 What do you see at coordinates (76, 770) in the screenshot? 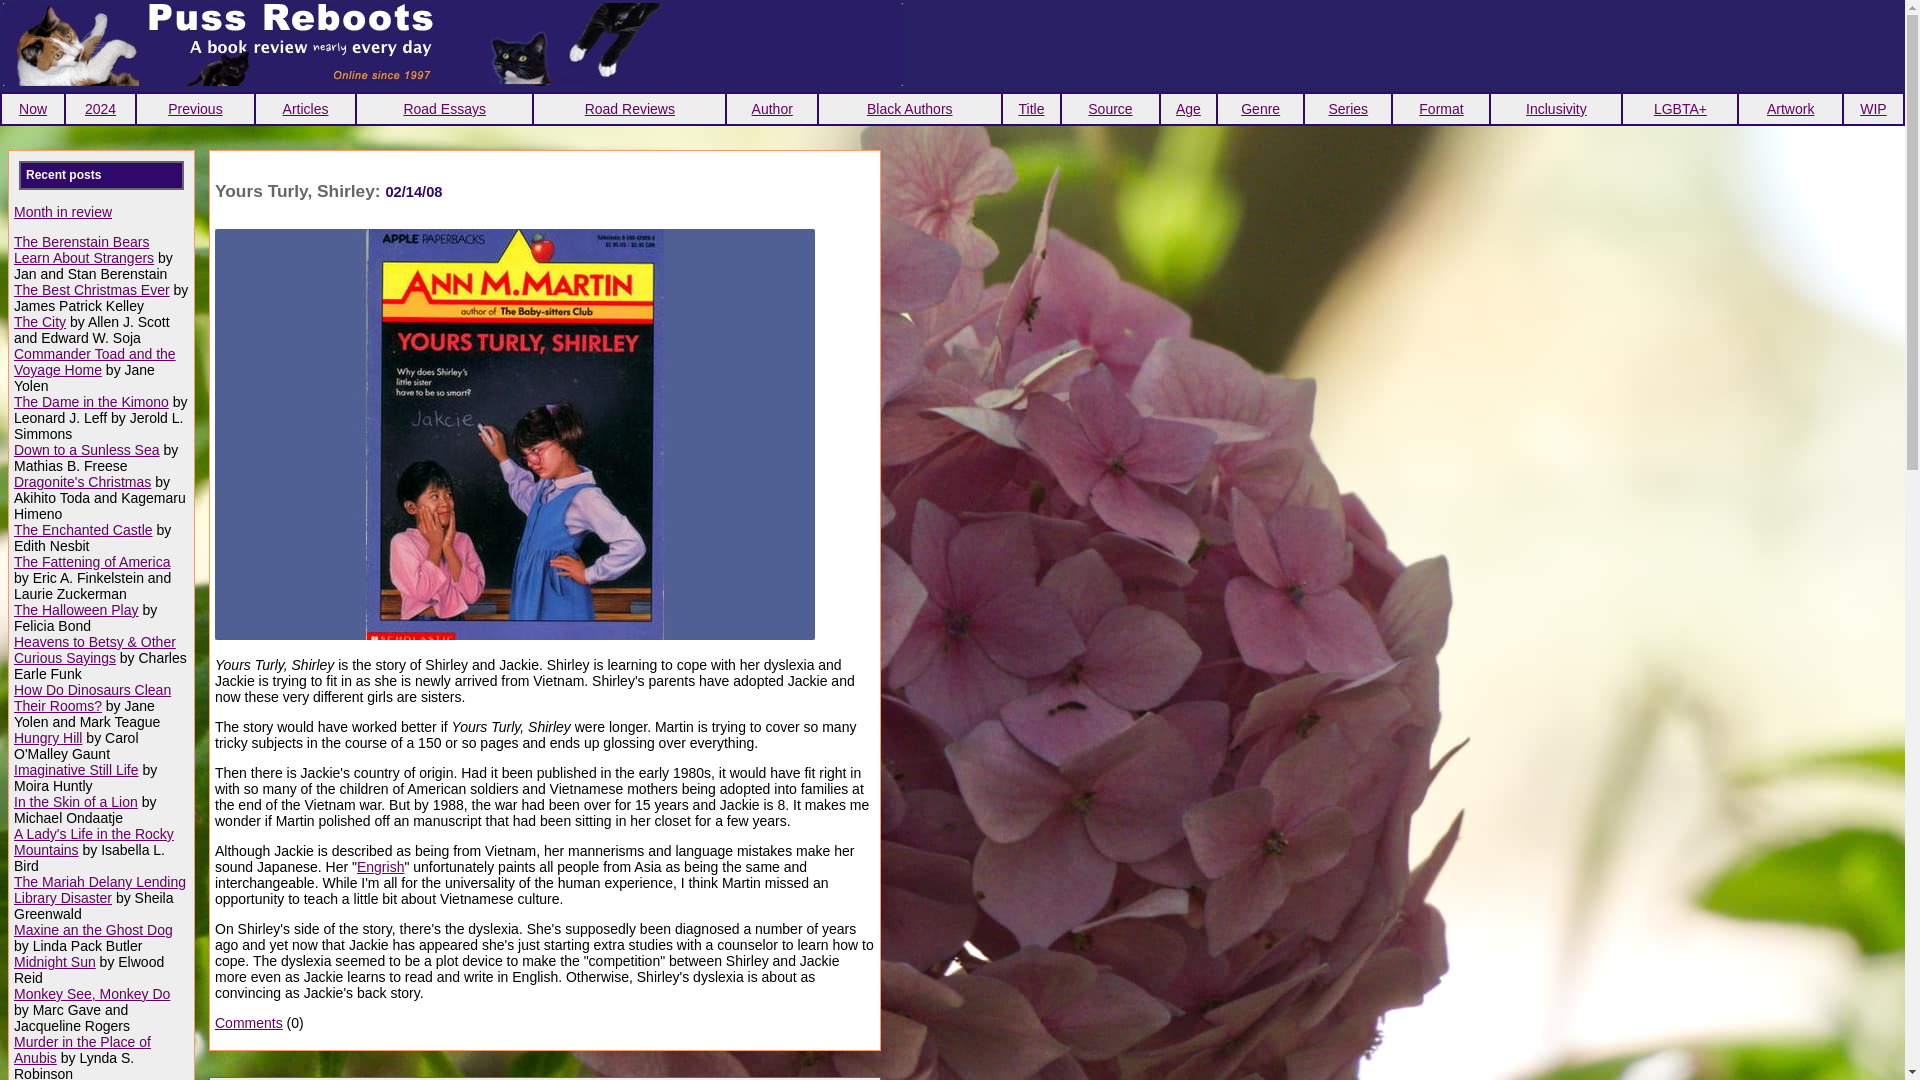
I see `Imaginative Still Life` at bounding box center [76, 770].